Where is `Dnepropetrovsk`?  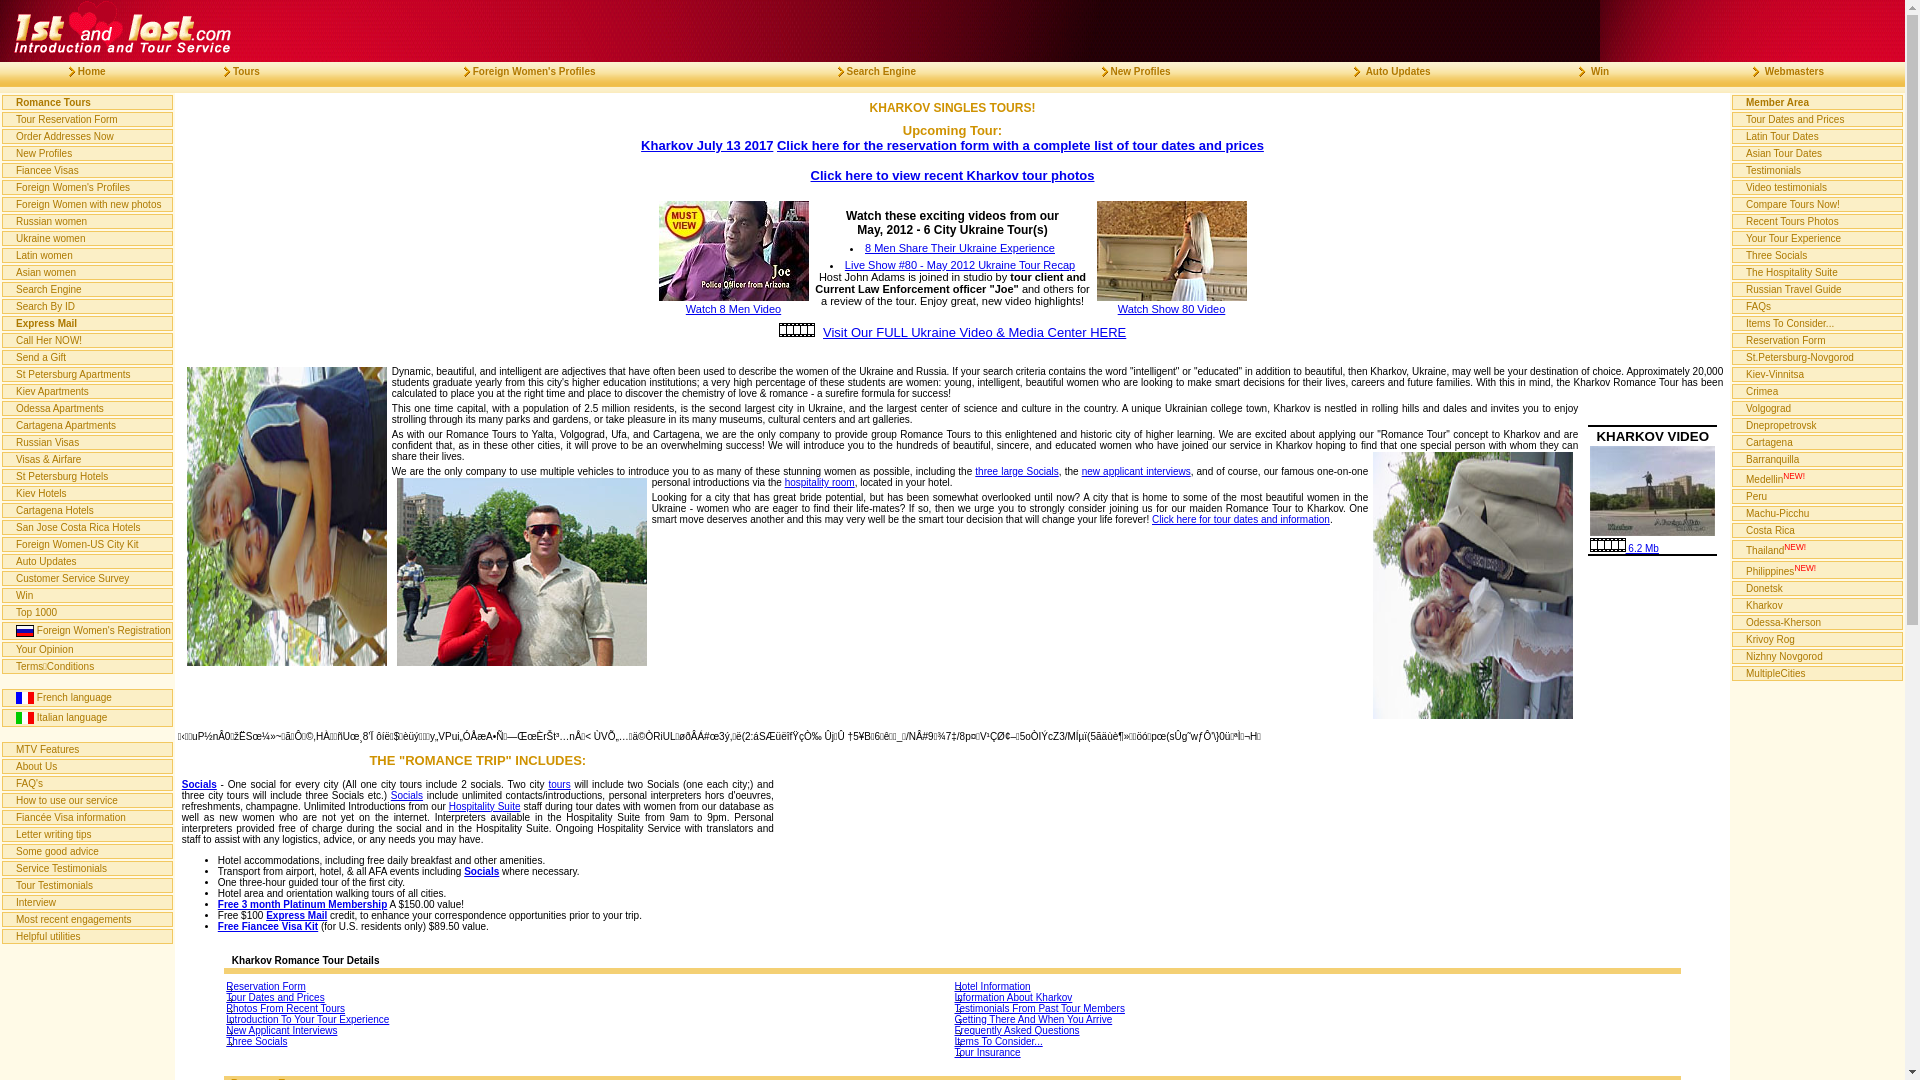 Dnepropetrovsk is located at coordinates (1818, 426).